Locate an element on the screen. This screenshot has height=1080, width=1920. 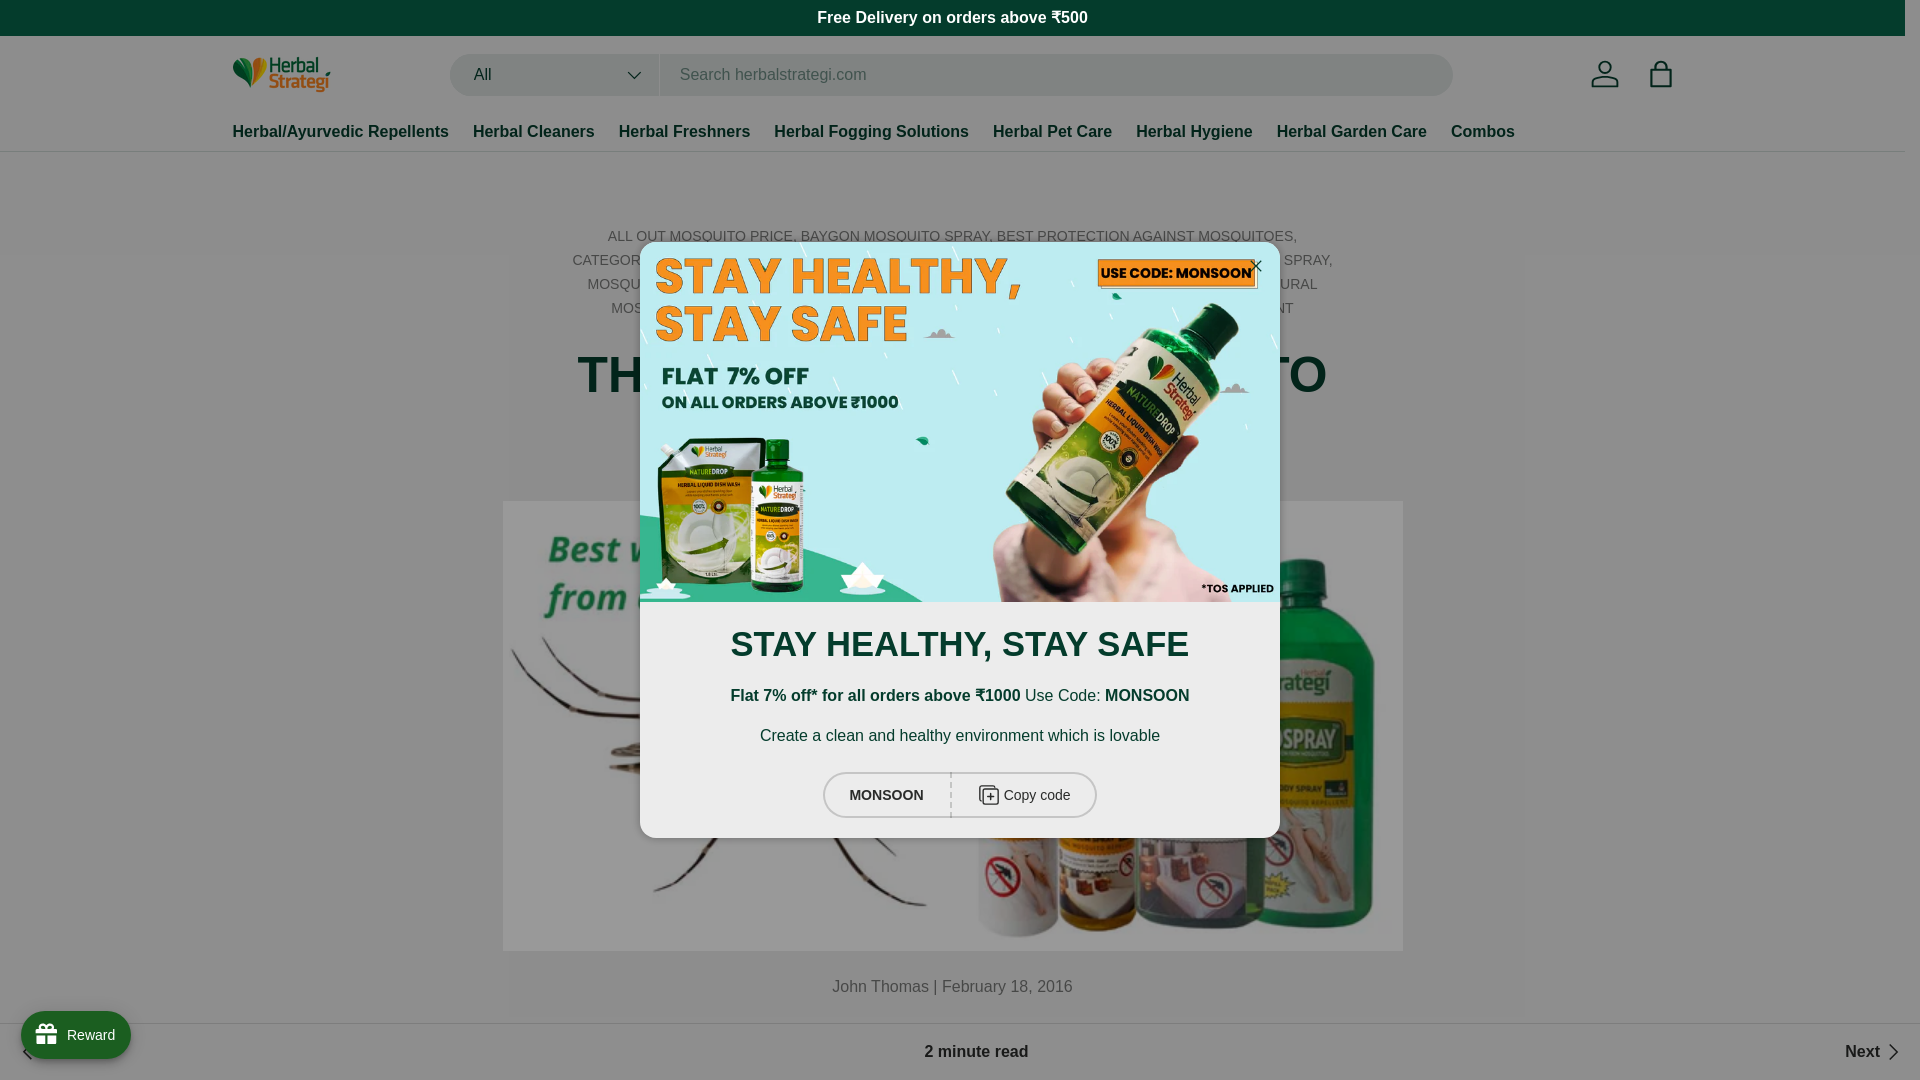
Combos is located at coordinates (1482, 132).